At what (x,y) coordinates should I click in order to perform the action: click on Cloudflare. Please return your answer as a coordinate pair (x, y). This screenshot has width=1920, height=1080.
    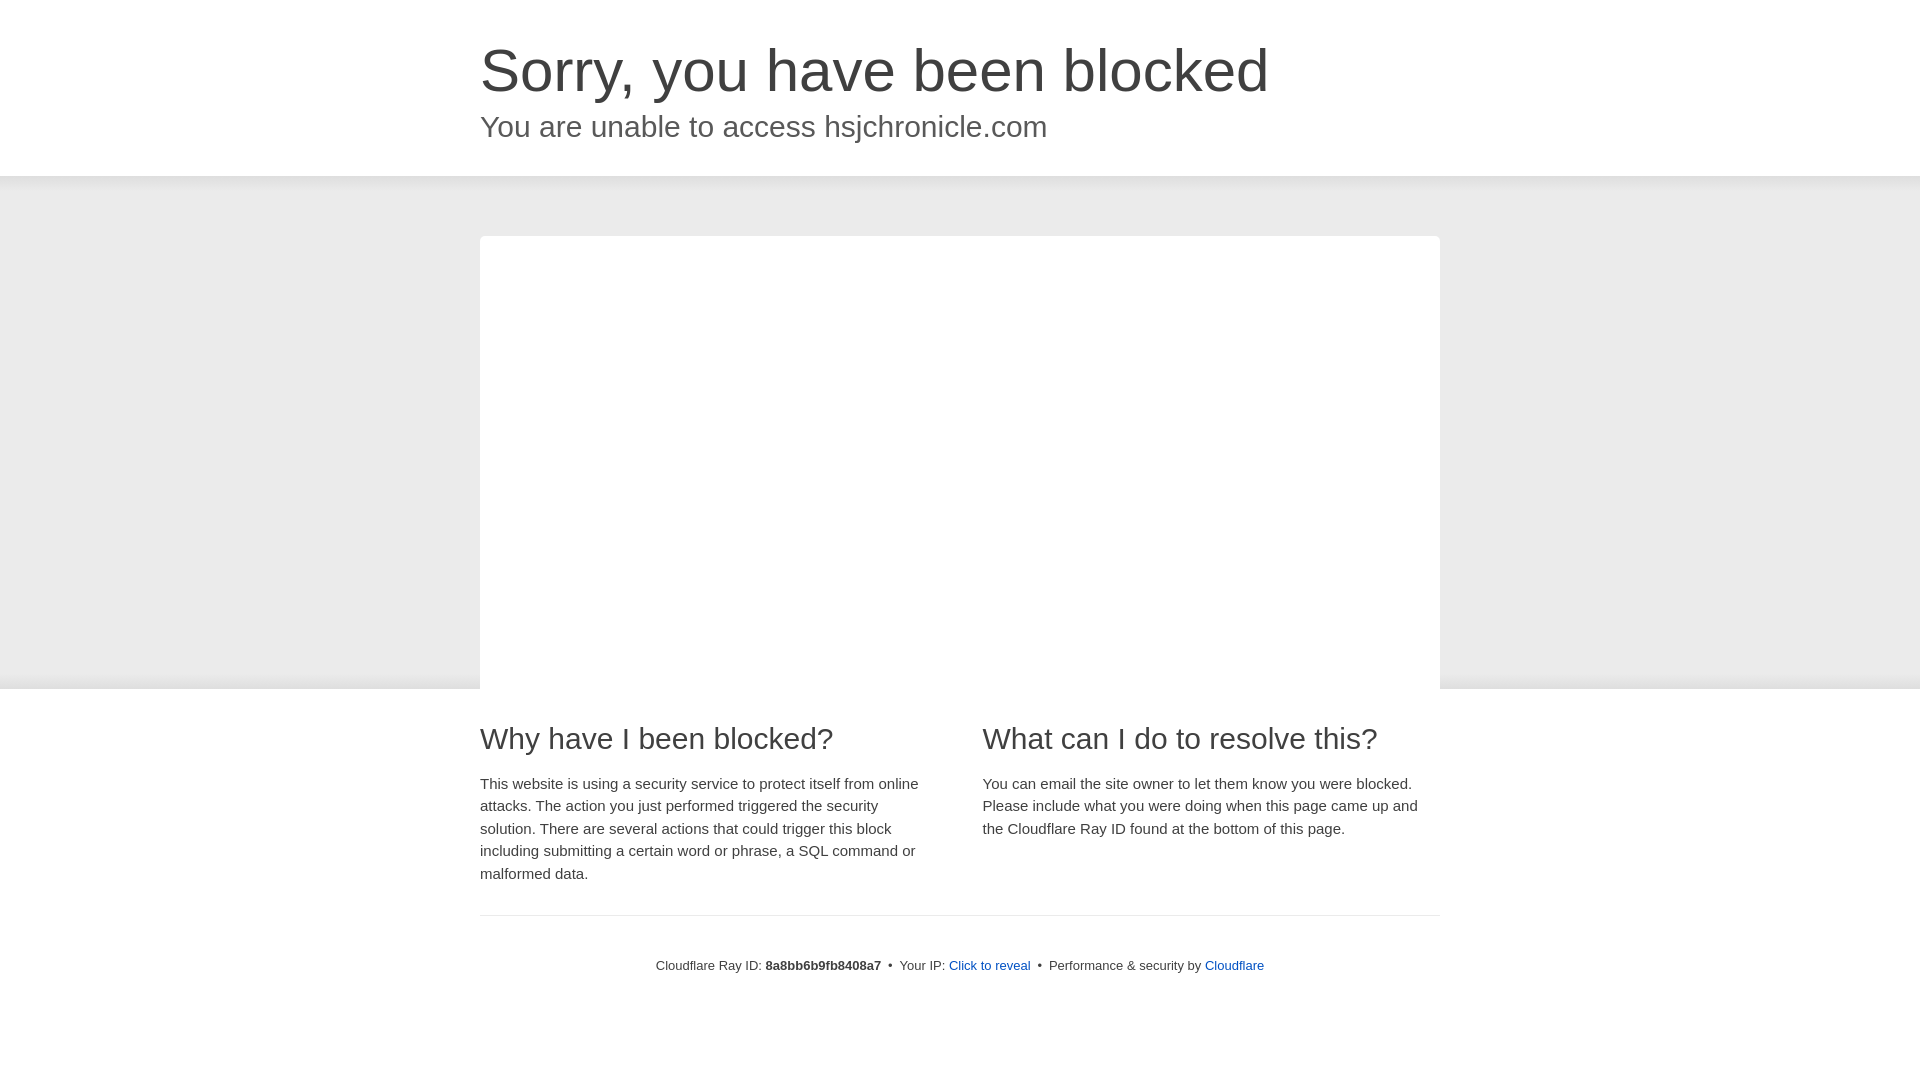
    Looking at the image, I should click on (1234, 965).